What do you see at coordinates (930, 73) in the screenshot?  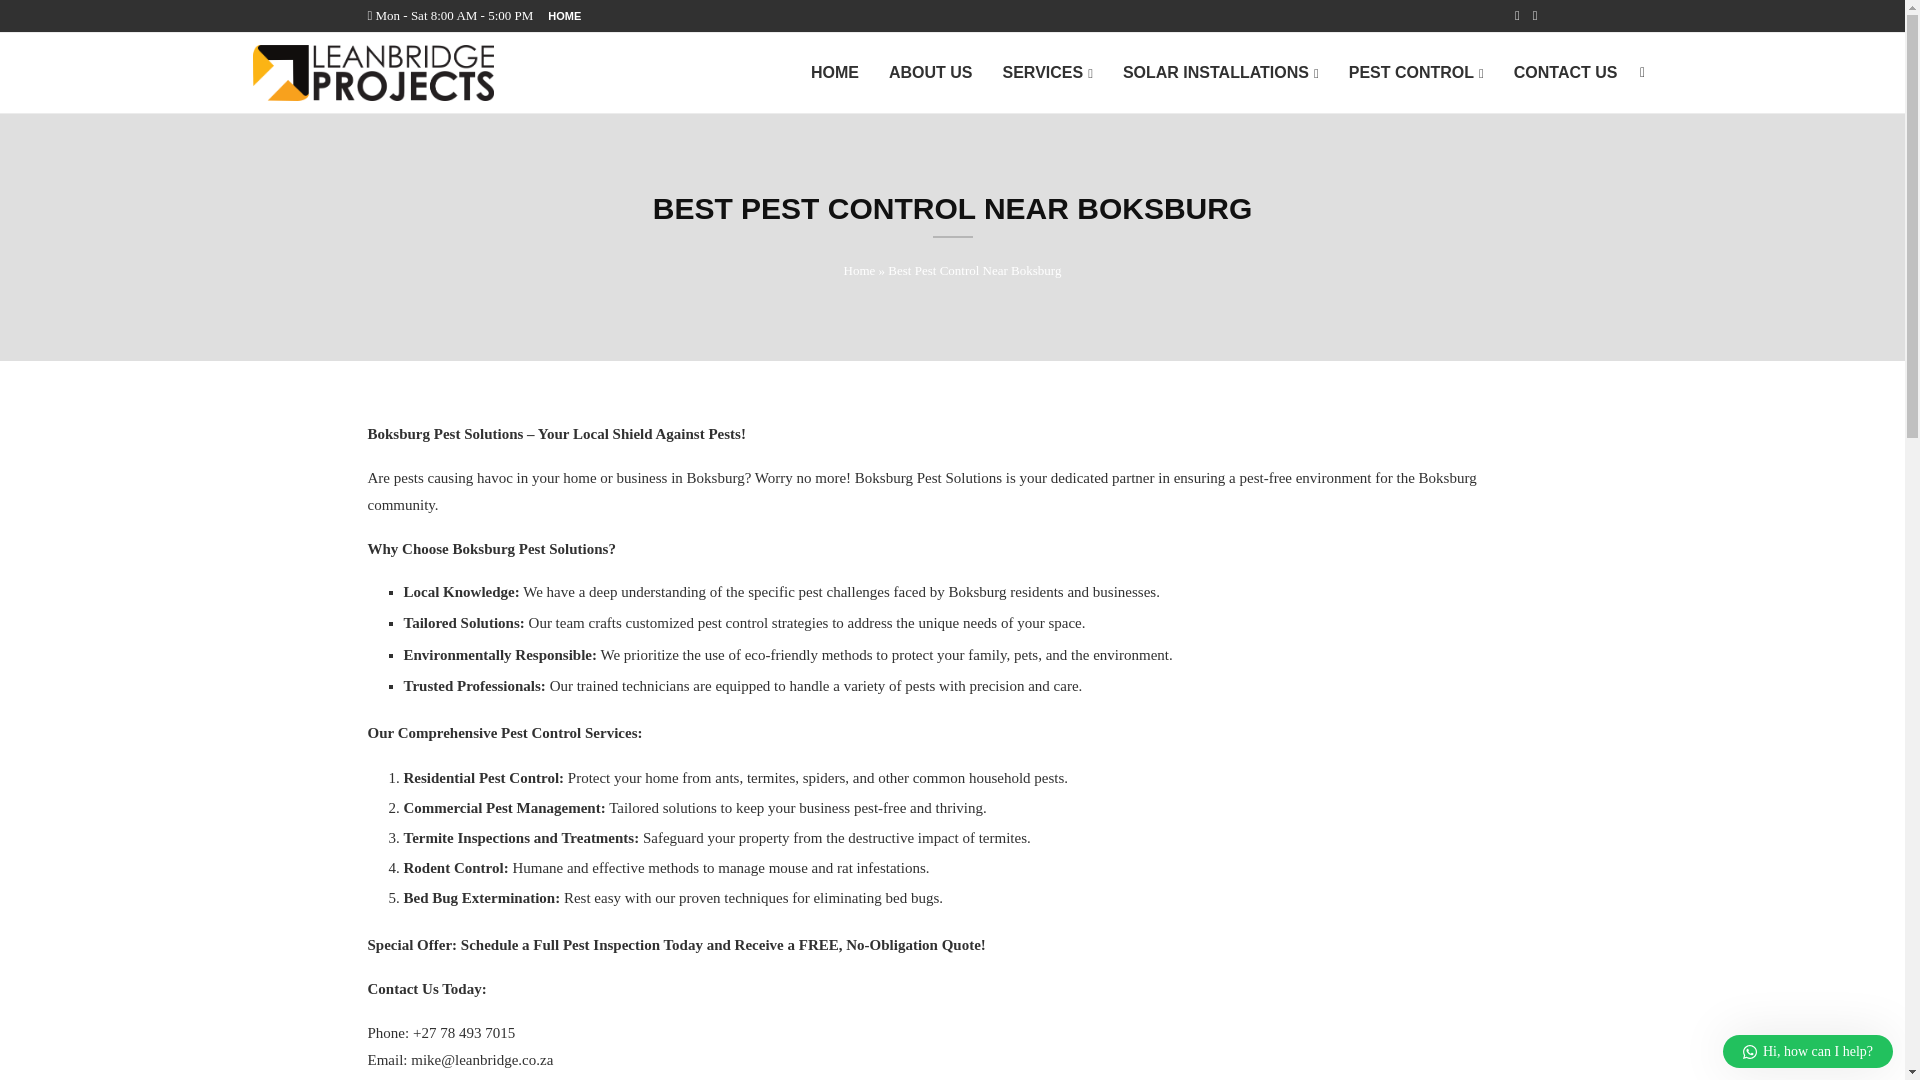 I see `ABOUT US` at bounding box center [930, 73].